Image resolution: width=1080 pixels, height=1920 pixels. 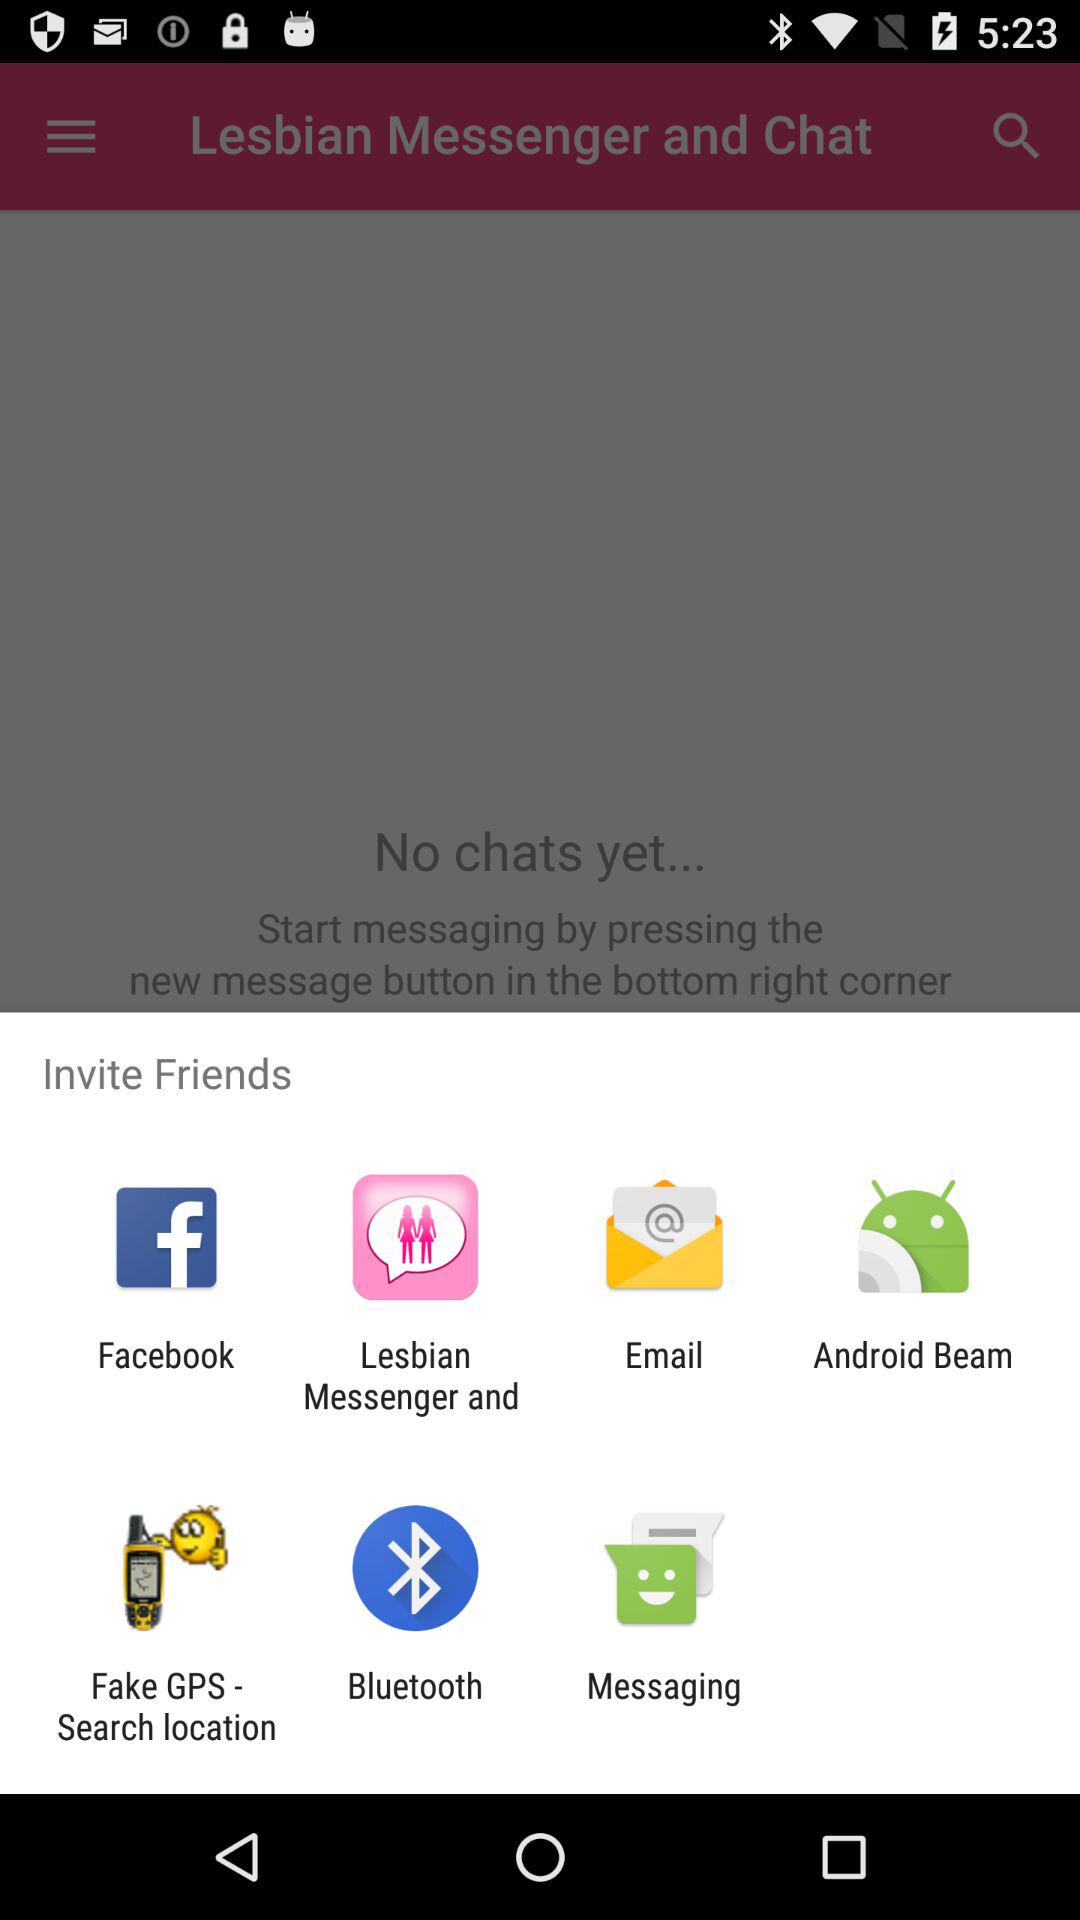 I want to click on launch item next to the email, so click(x=415, y=1375).